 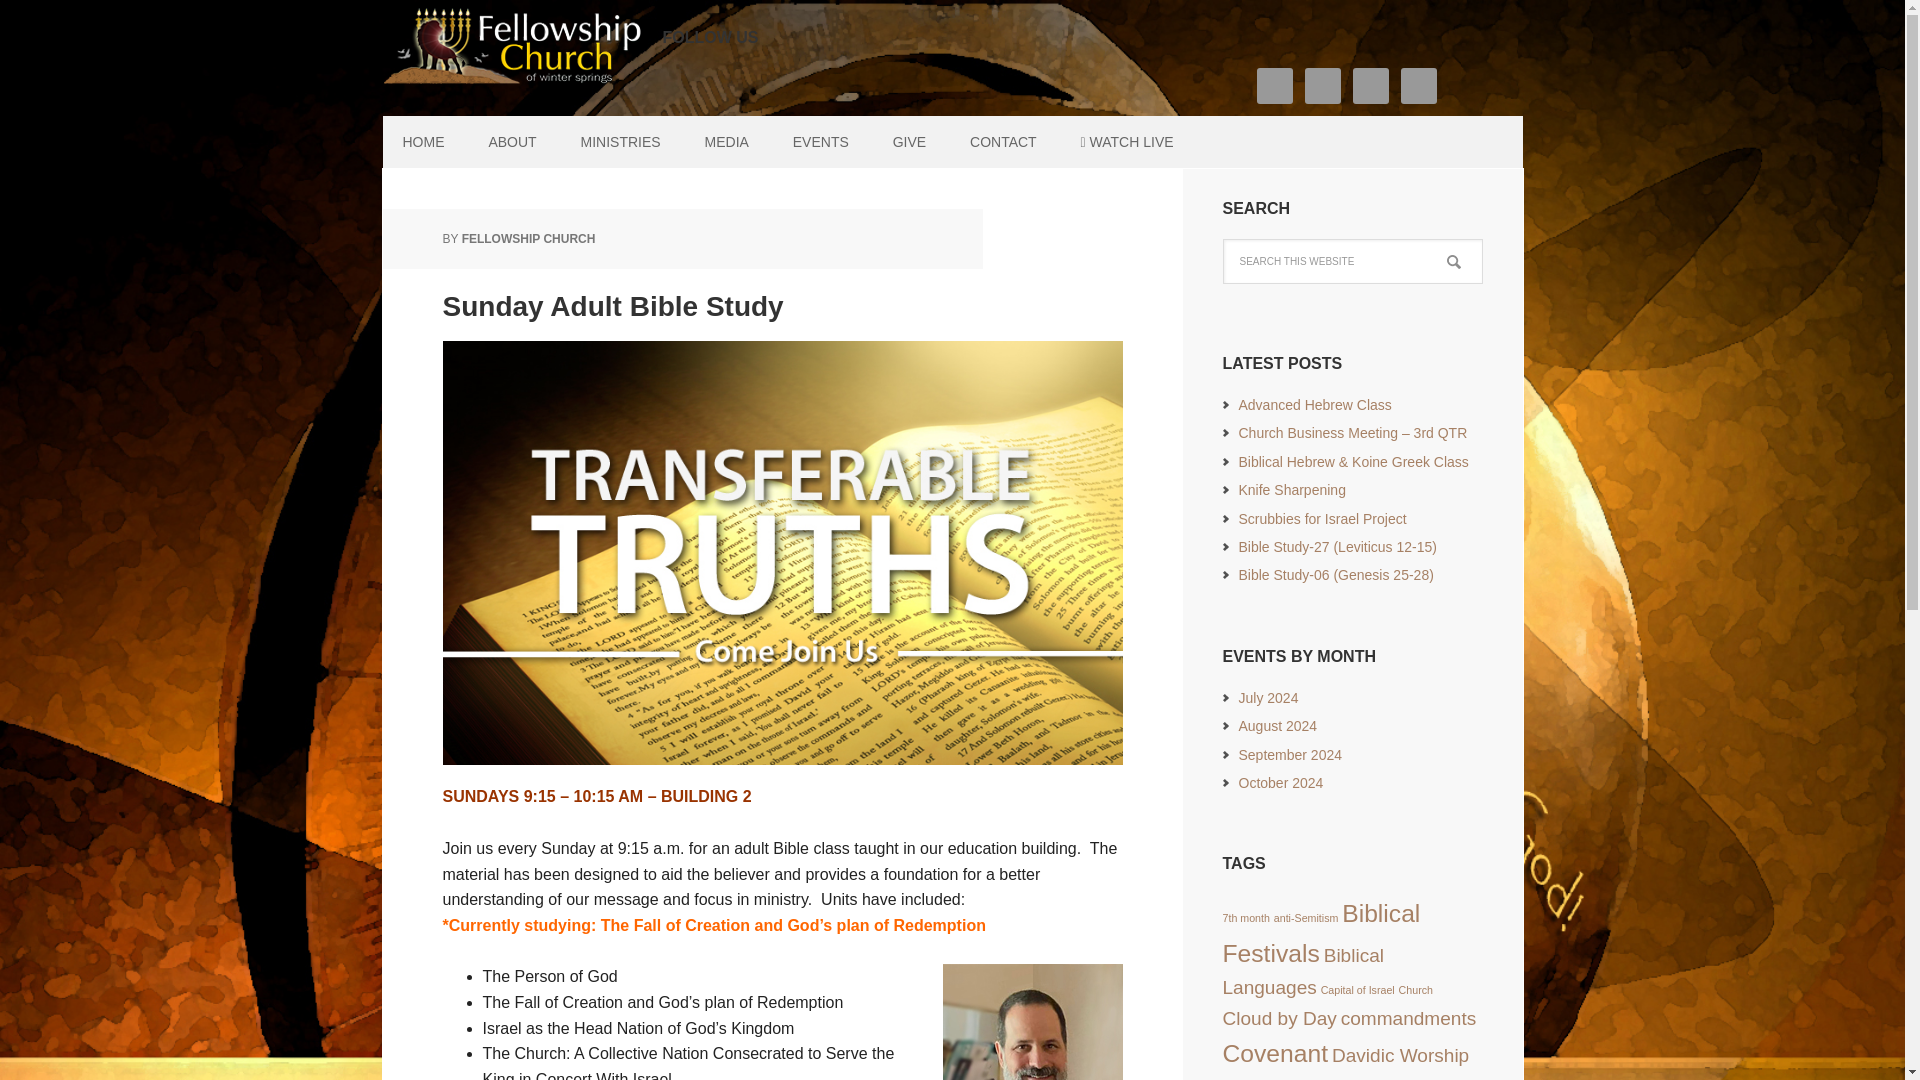 What do you see at coordinates (1004, 142) in the screenshot?
I see `CONTACT` at bounding box center [1004, 142].